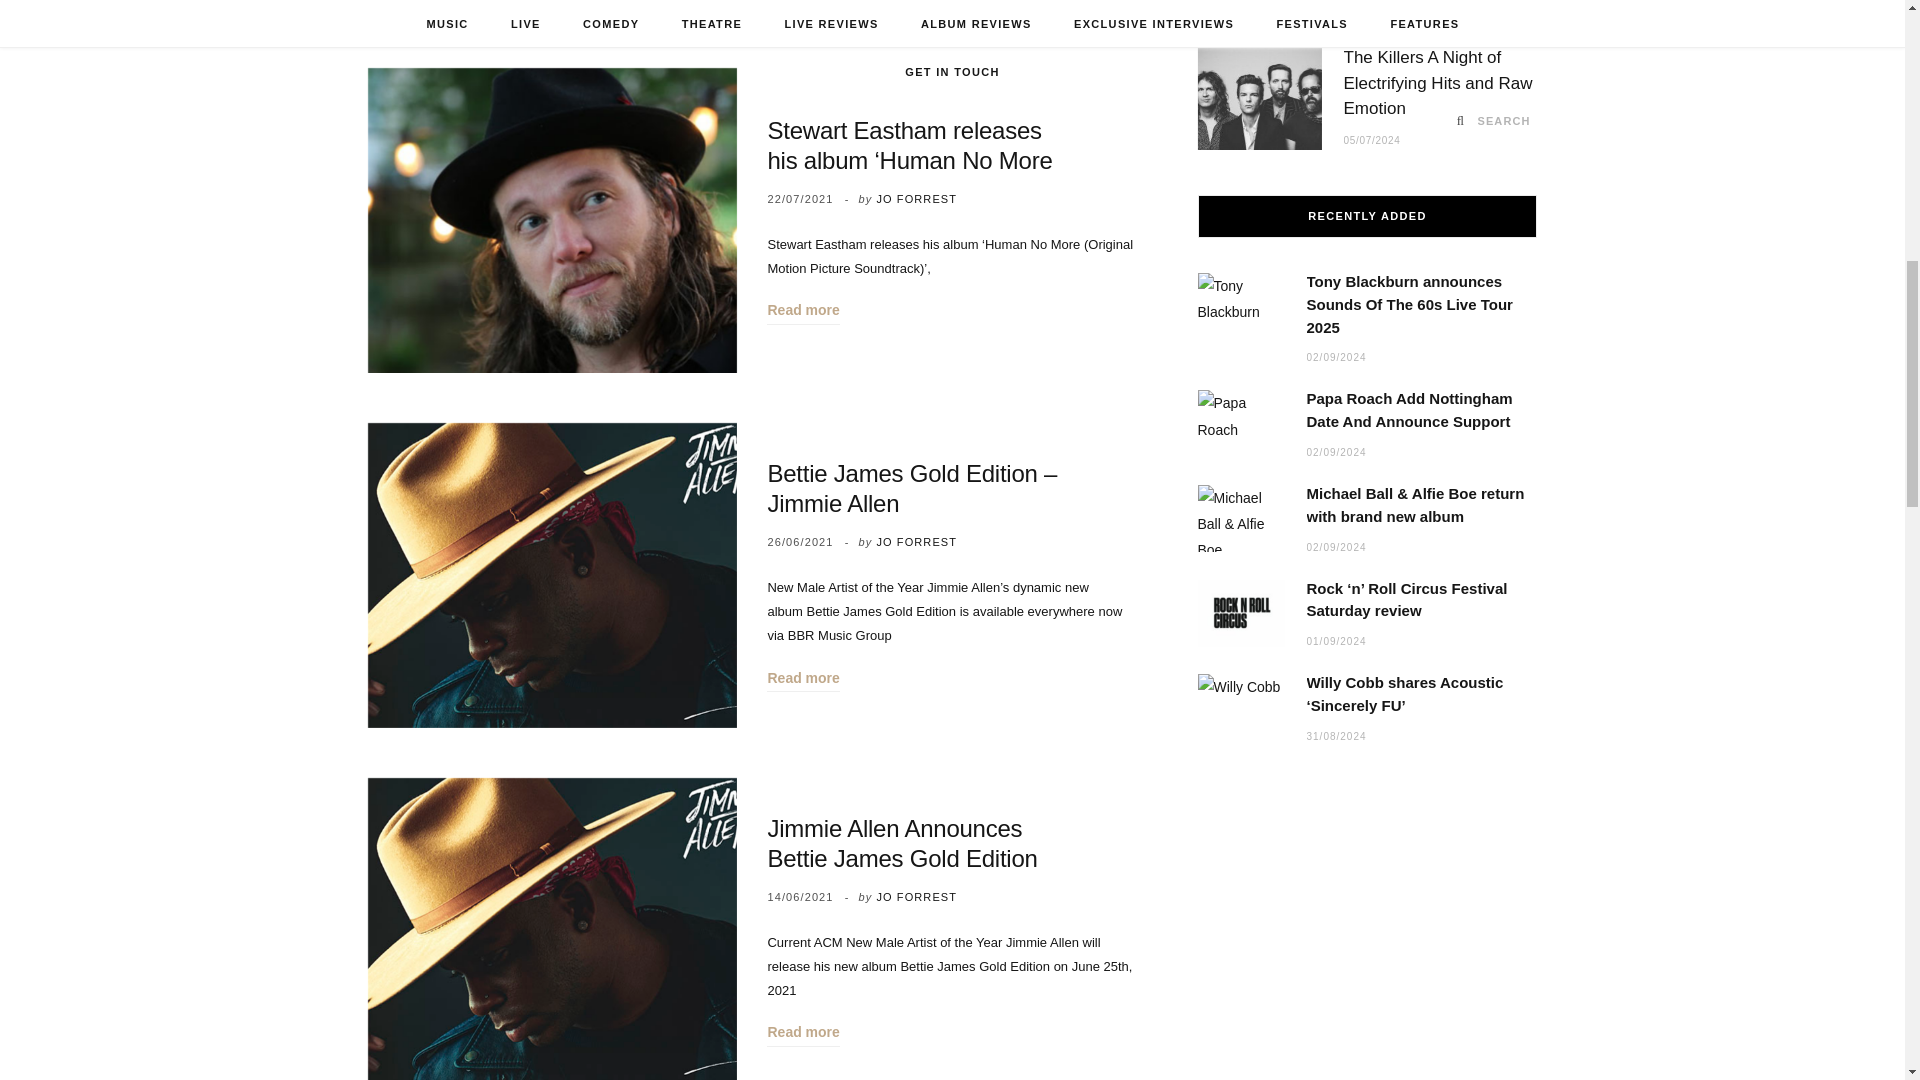  Describe the element at coordinates (916, 199) in the screenshot. I see `JO FORREST` at that location.